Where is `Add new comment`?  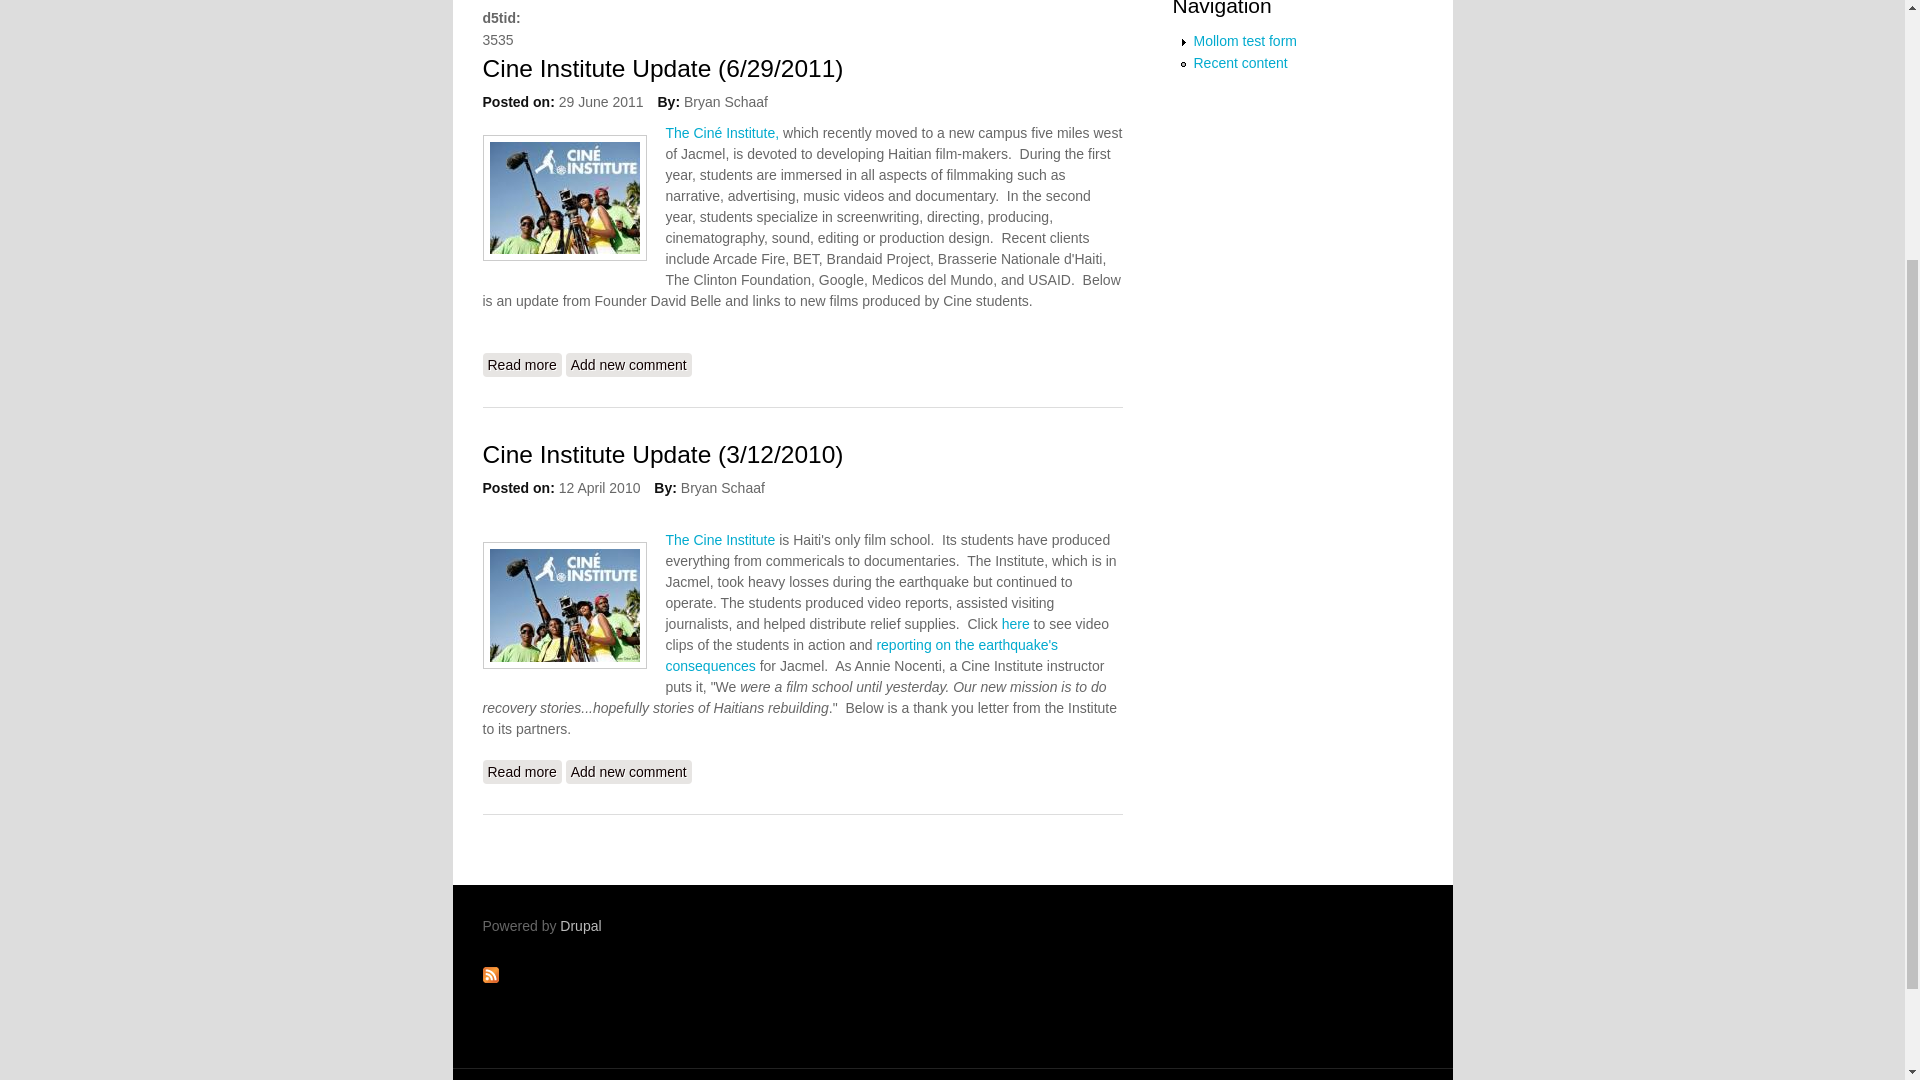
Add new comment is located at coordinates (628, 772).